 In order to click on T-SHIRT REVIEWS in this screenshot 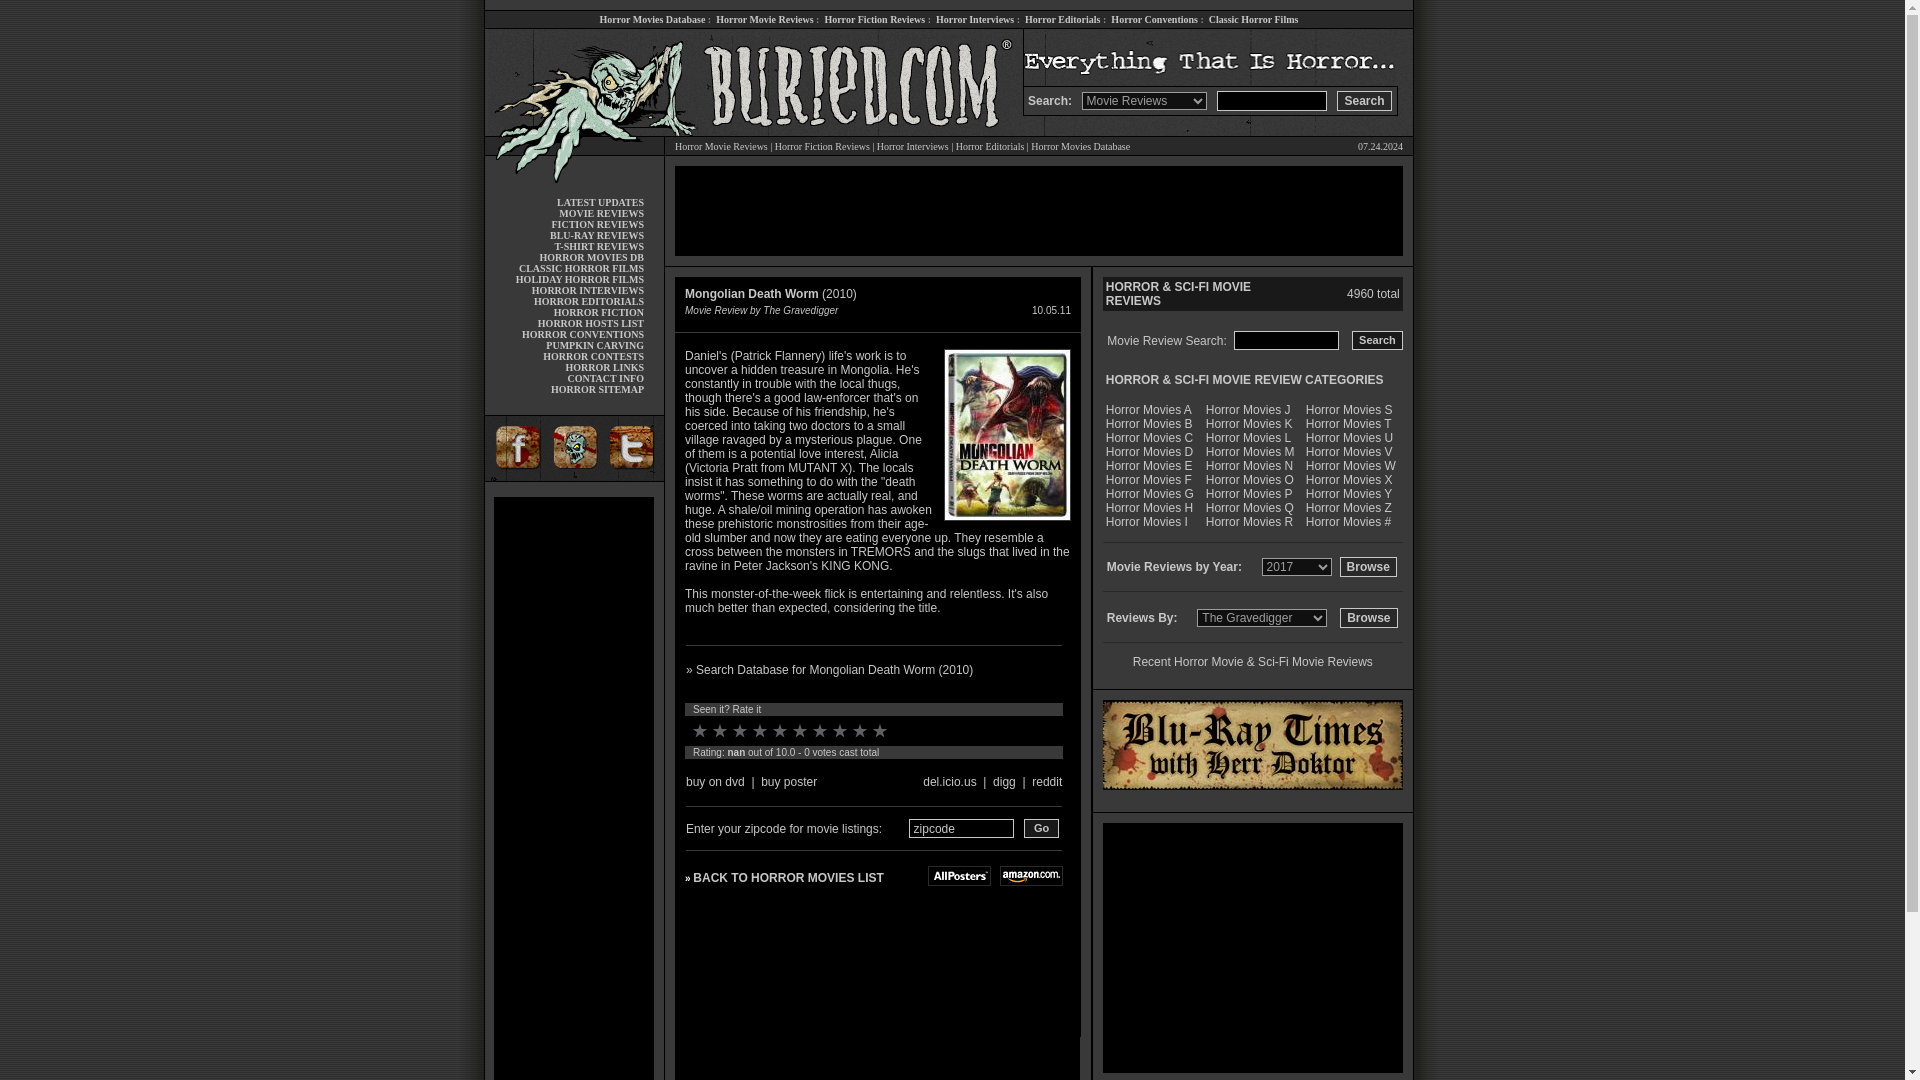, I will do `click(598, 246)`.